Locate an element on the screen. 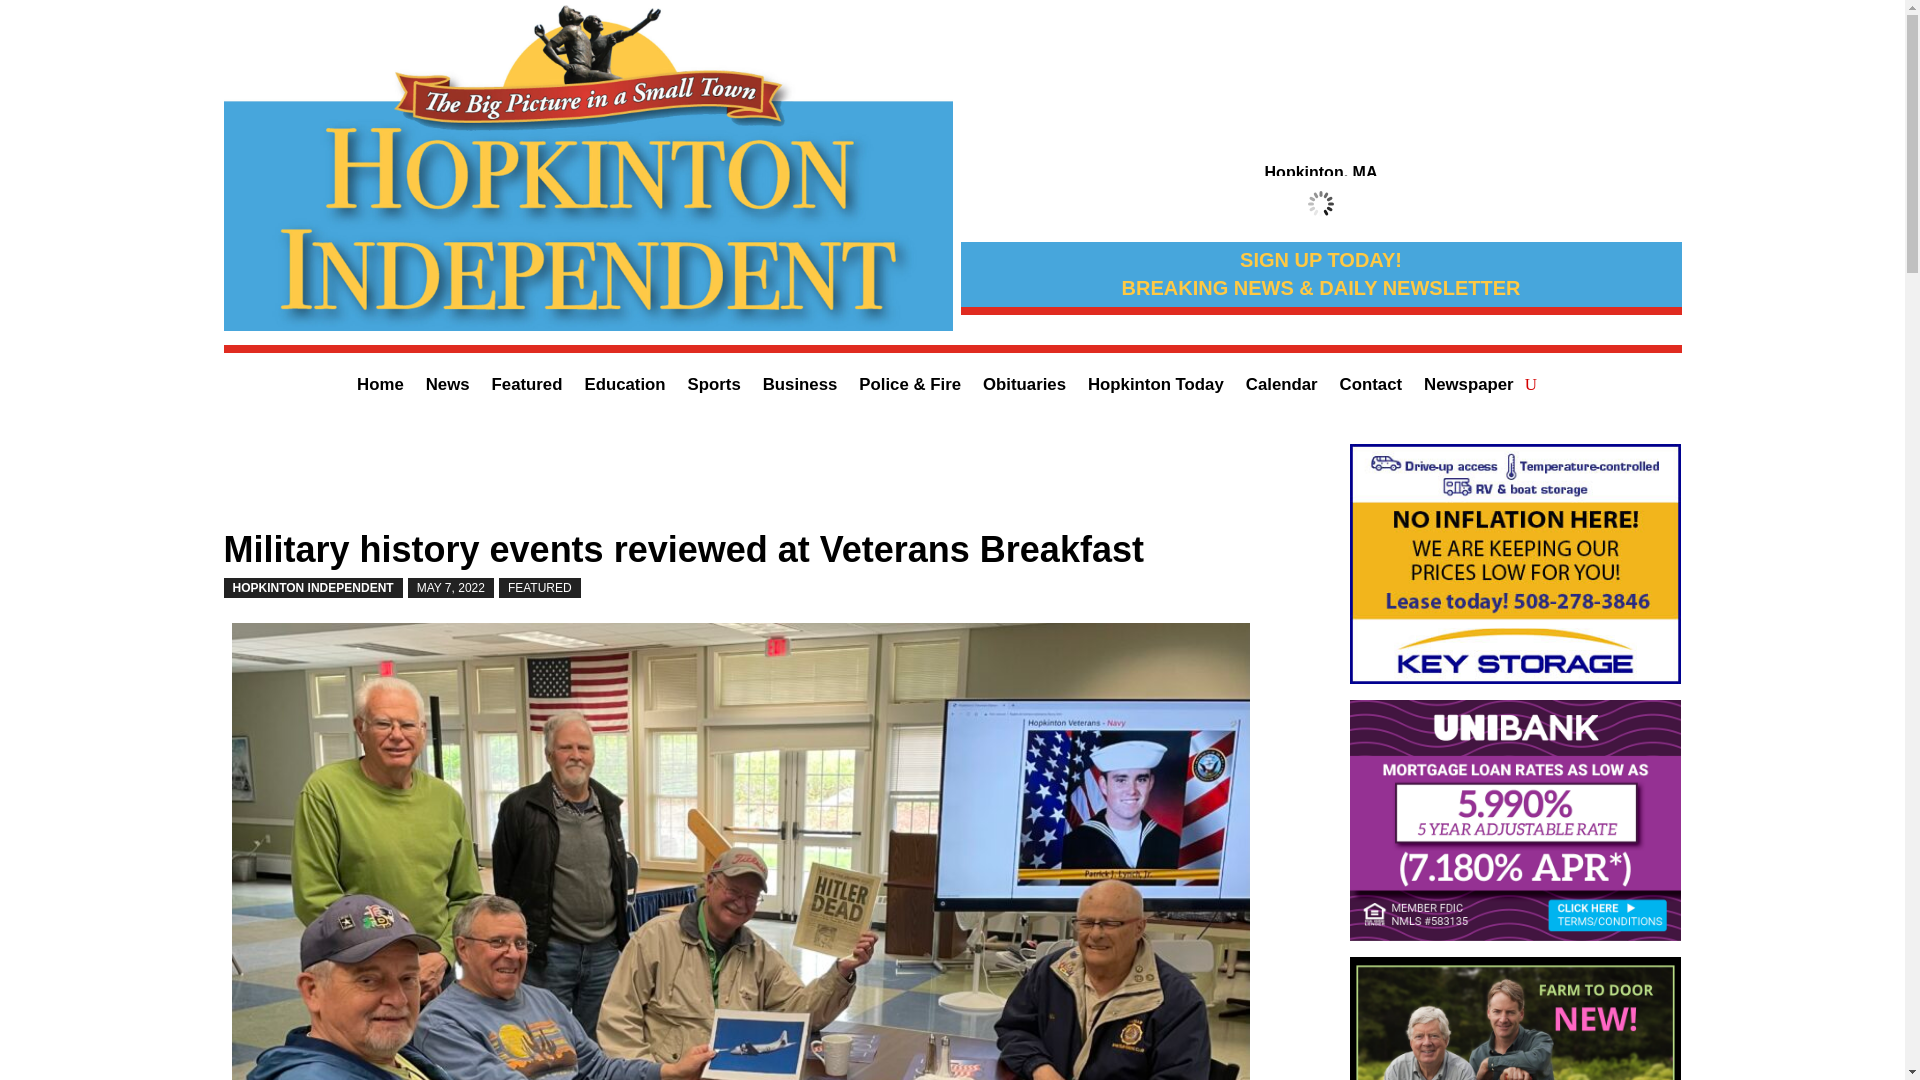 This screenshot has height=1080, width=1920. Calendar is located at coordinates (1282, 388).